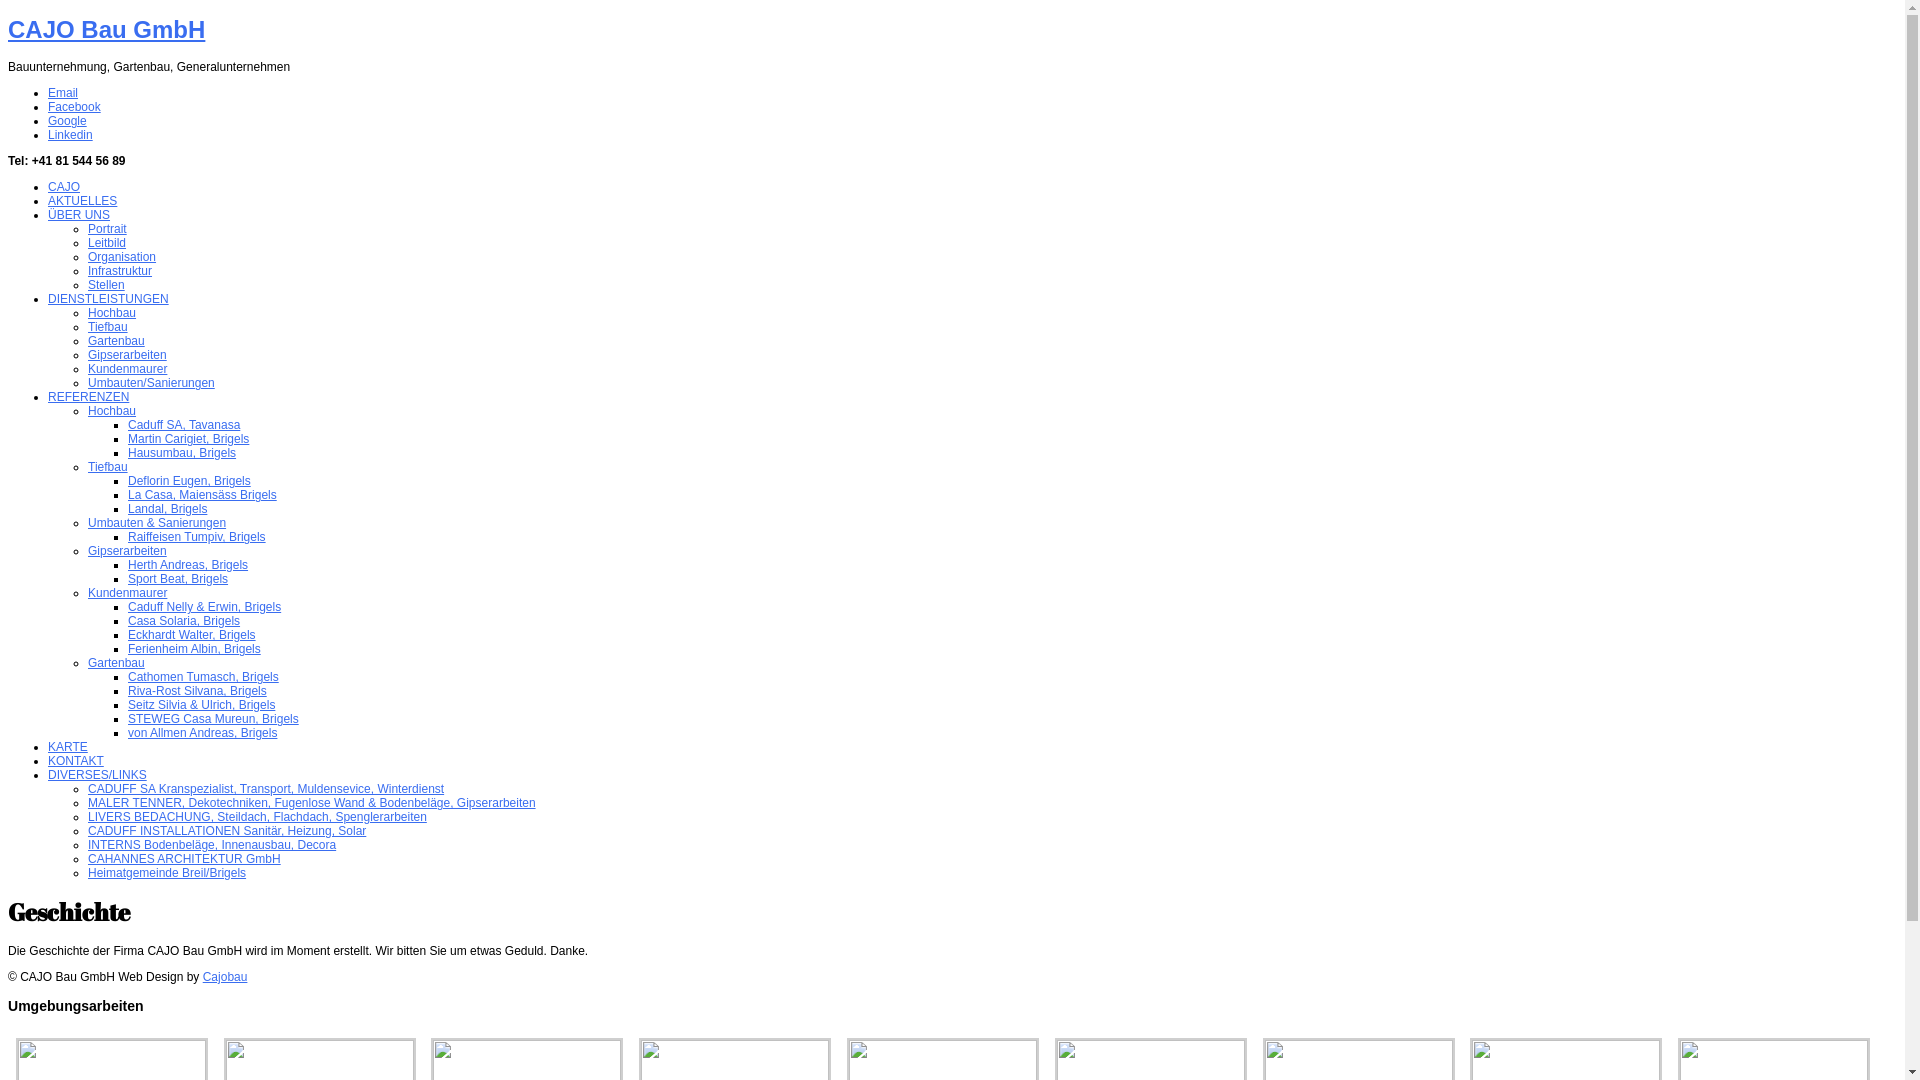  I want to click on Seitz Silvia & Ulrich, Brigels, so click(202, 705).